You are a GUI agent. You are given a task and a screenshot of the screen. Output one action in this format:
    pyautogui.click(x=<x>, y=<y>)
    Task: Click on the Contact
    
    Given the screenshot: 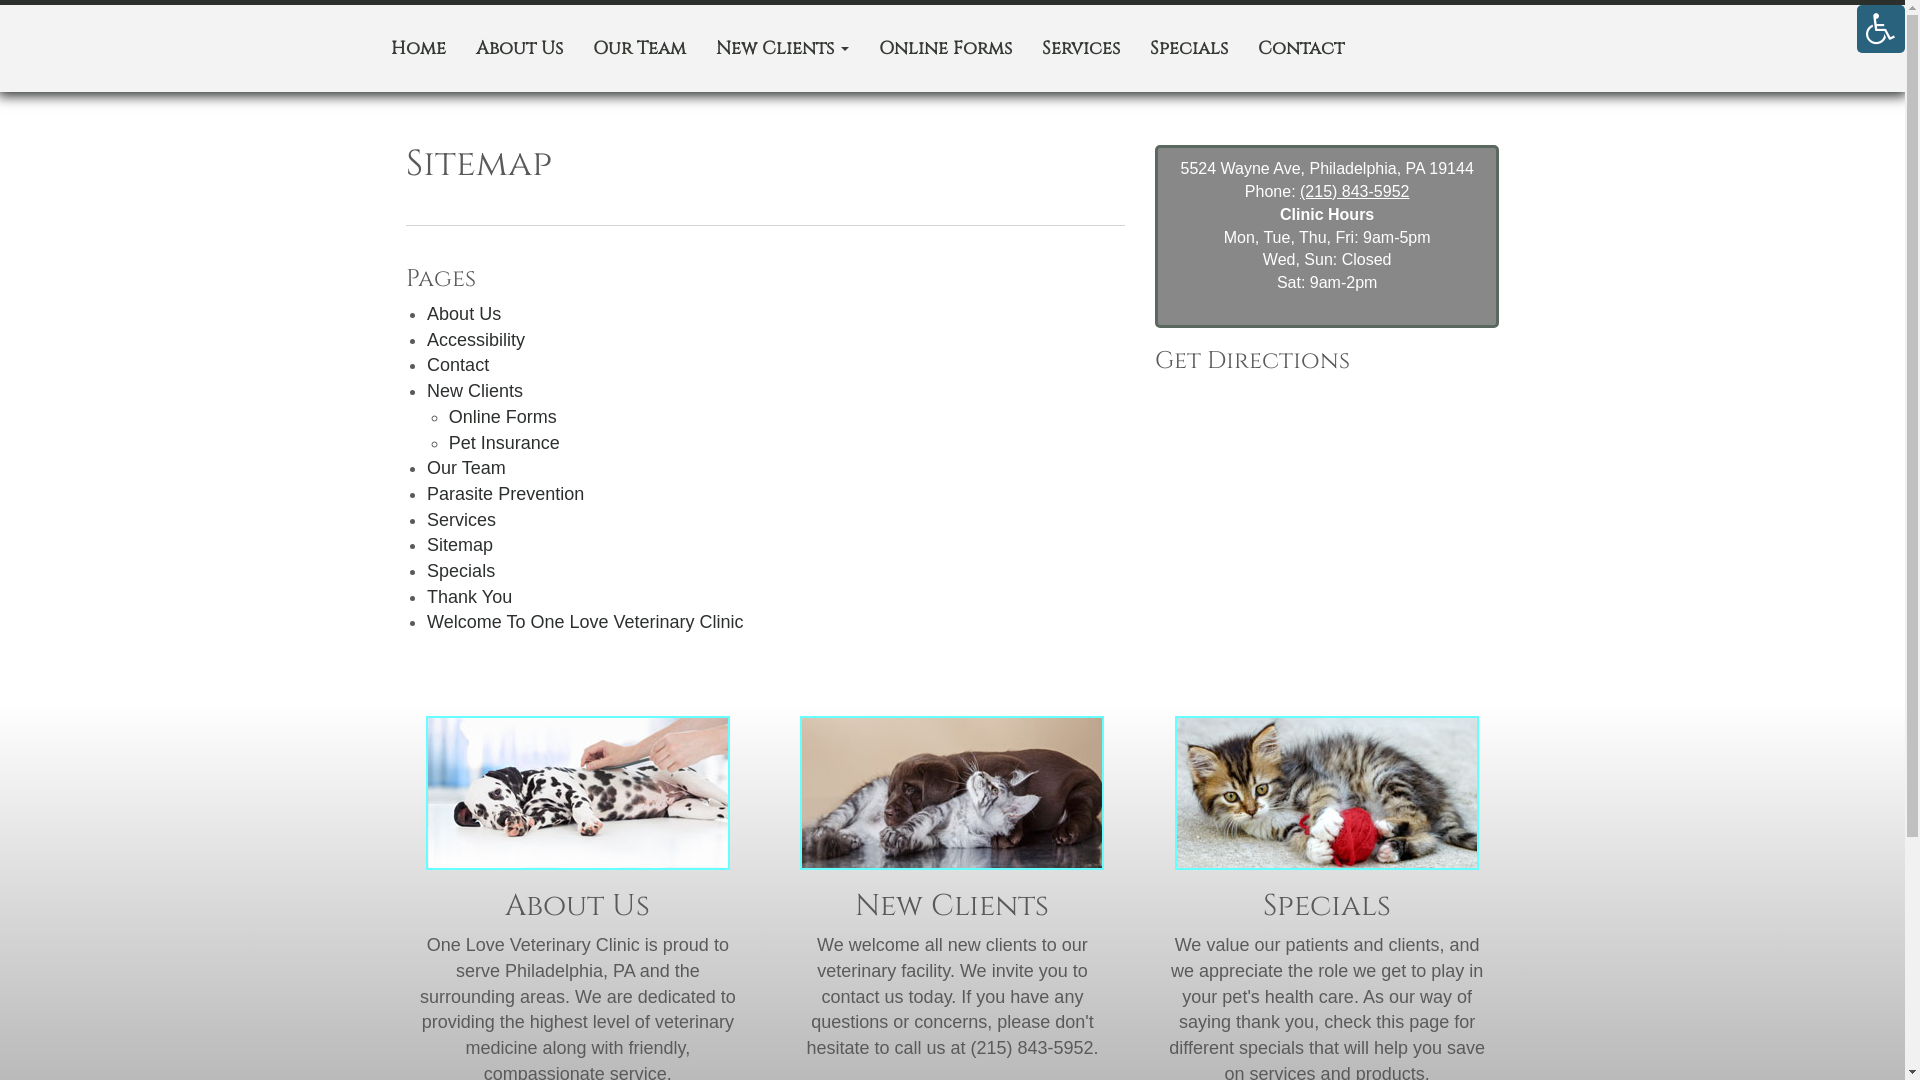 What is the action you would take?
    pyautogui.click(x=458, y=365)
    